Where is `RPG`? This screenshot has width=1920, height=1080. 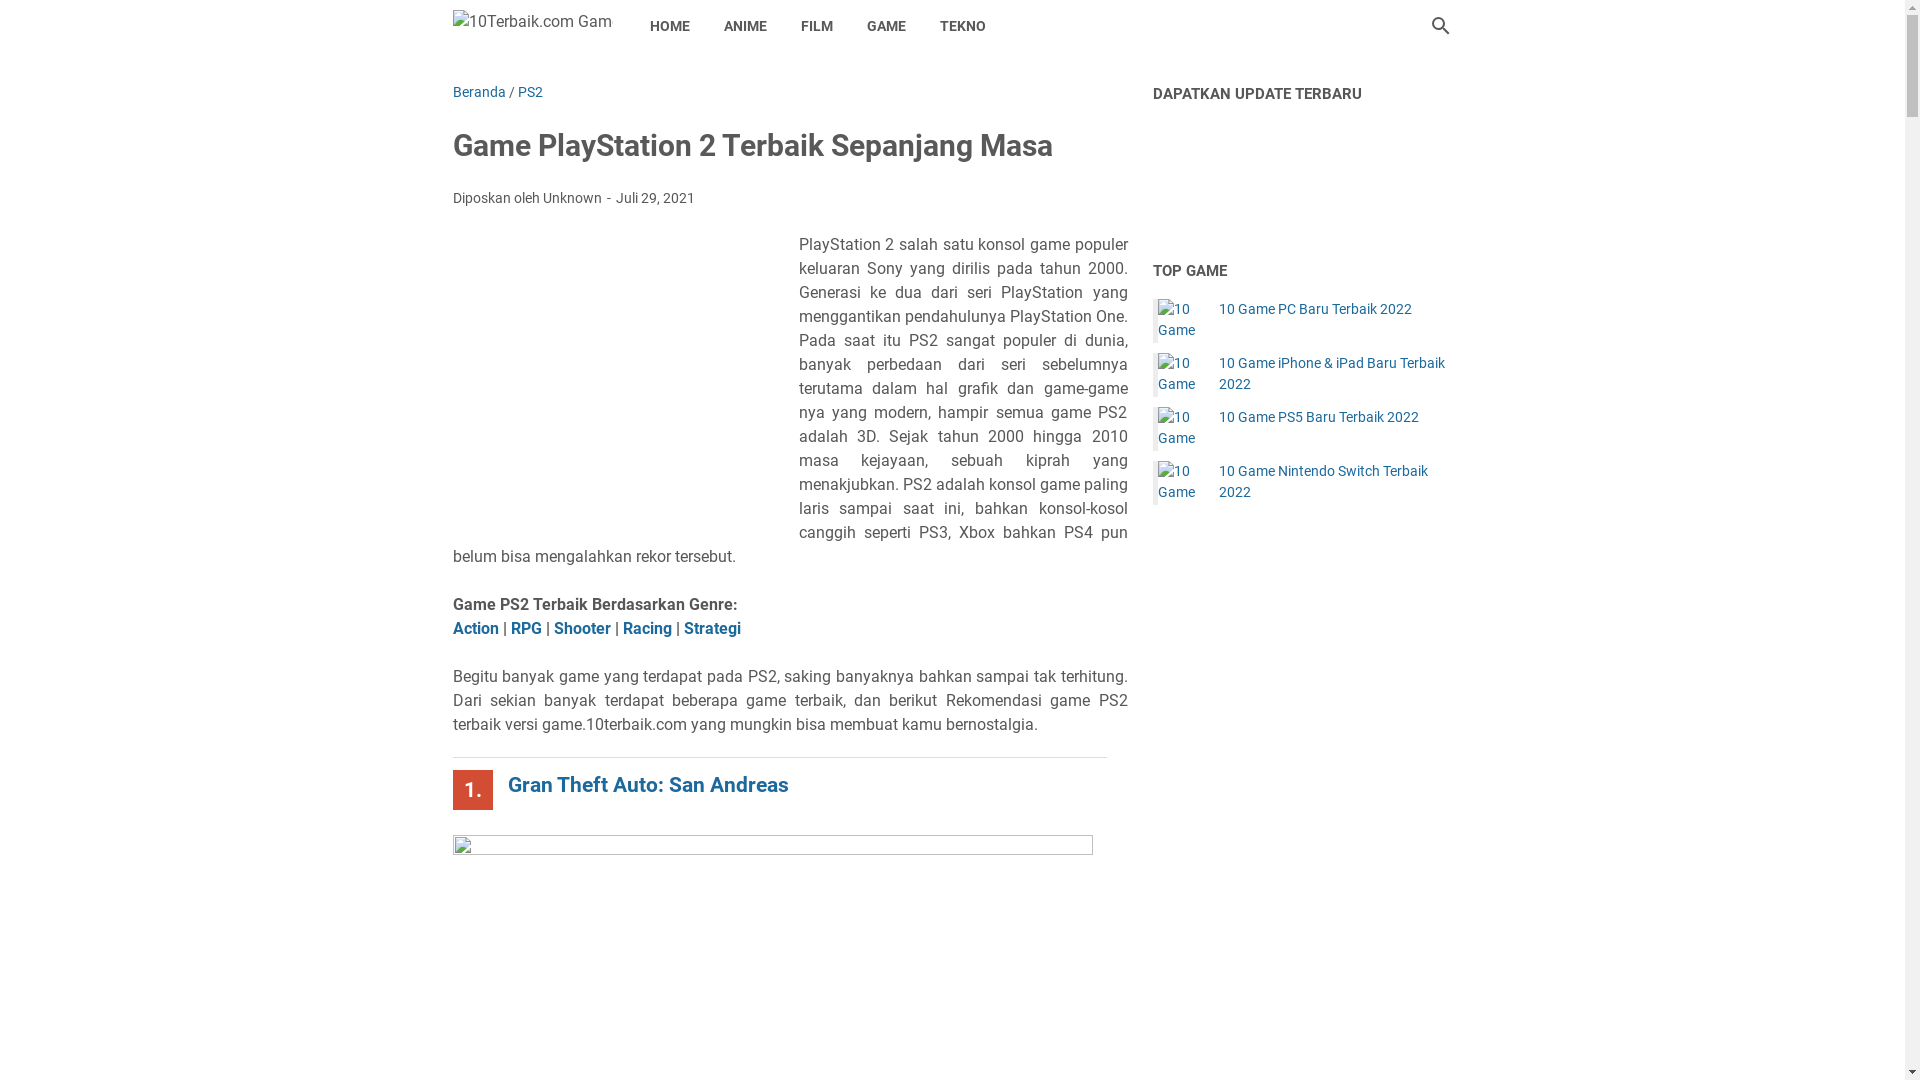
RPG is located at coordinates (526, 628).